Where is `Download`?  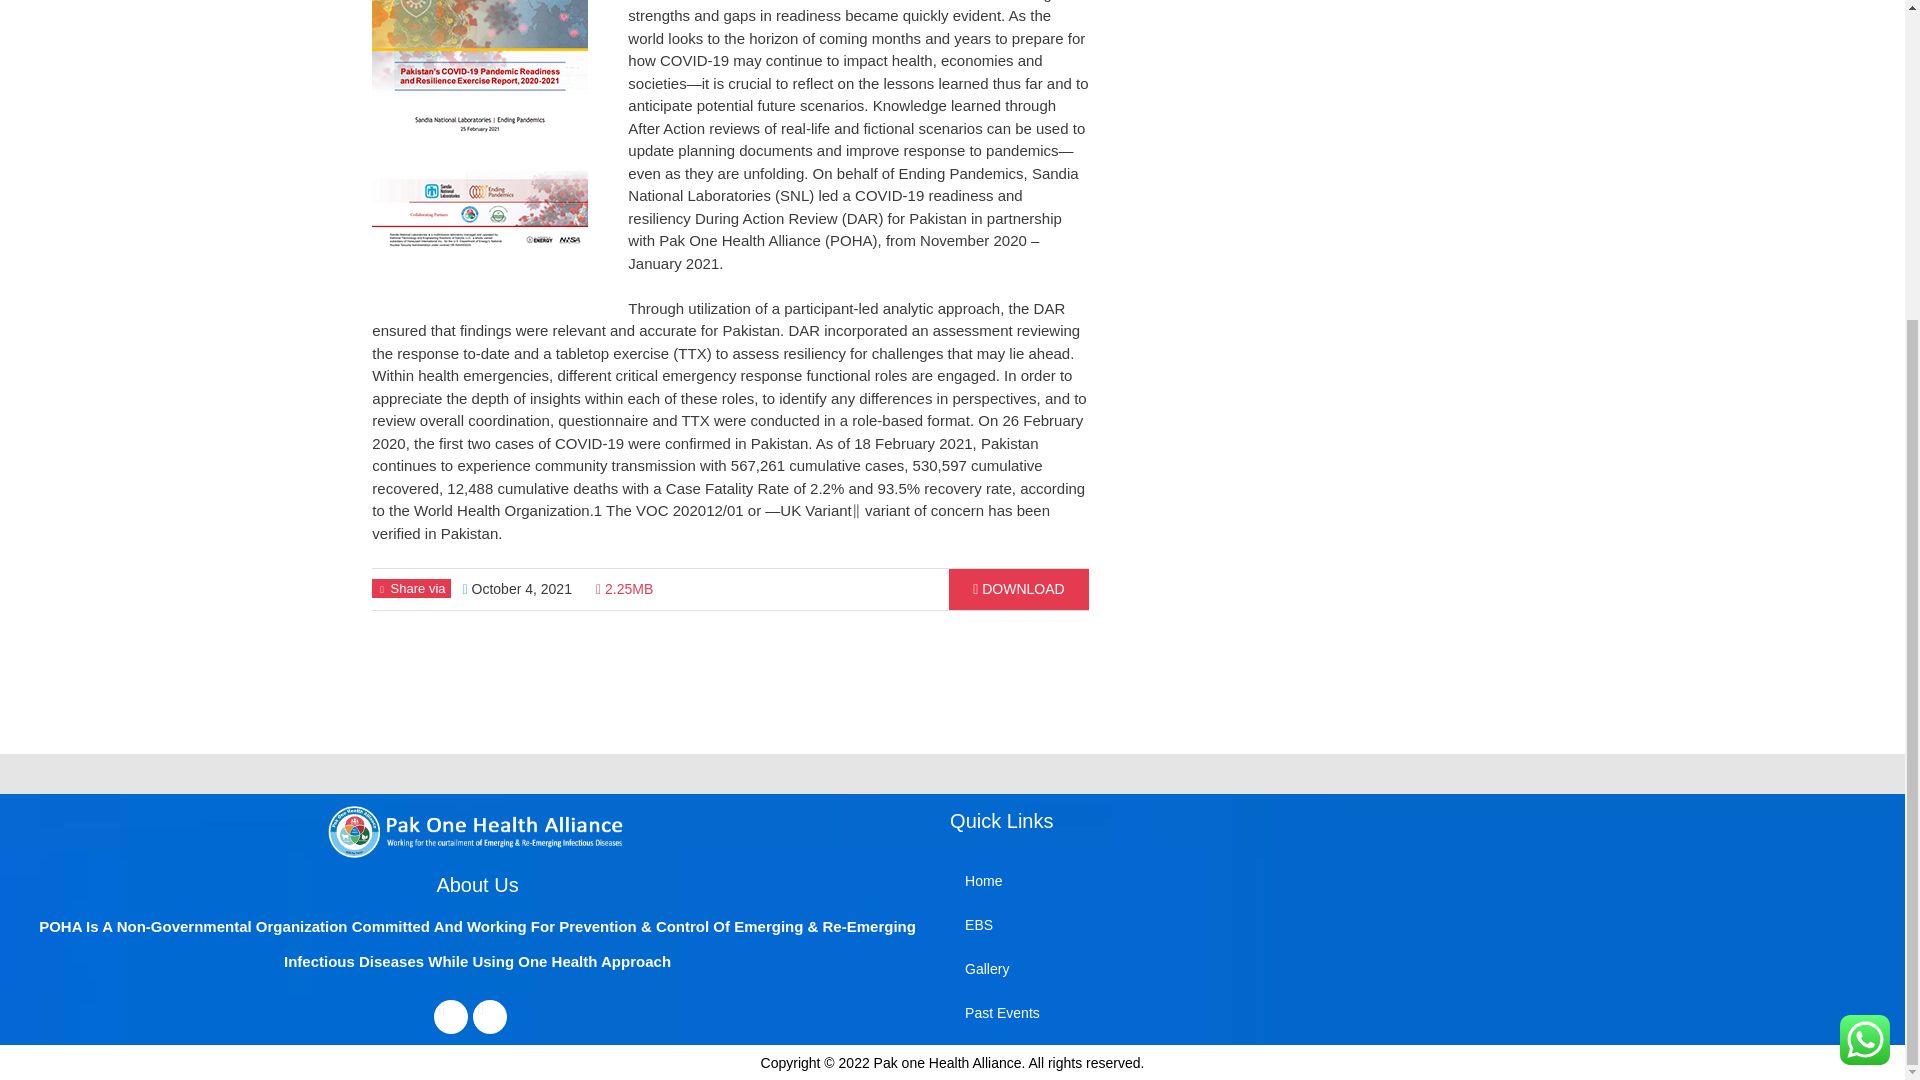
Download is located at coordinates (1018, 590).